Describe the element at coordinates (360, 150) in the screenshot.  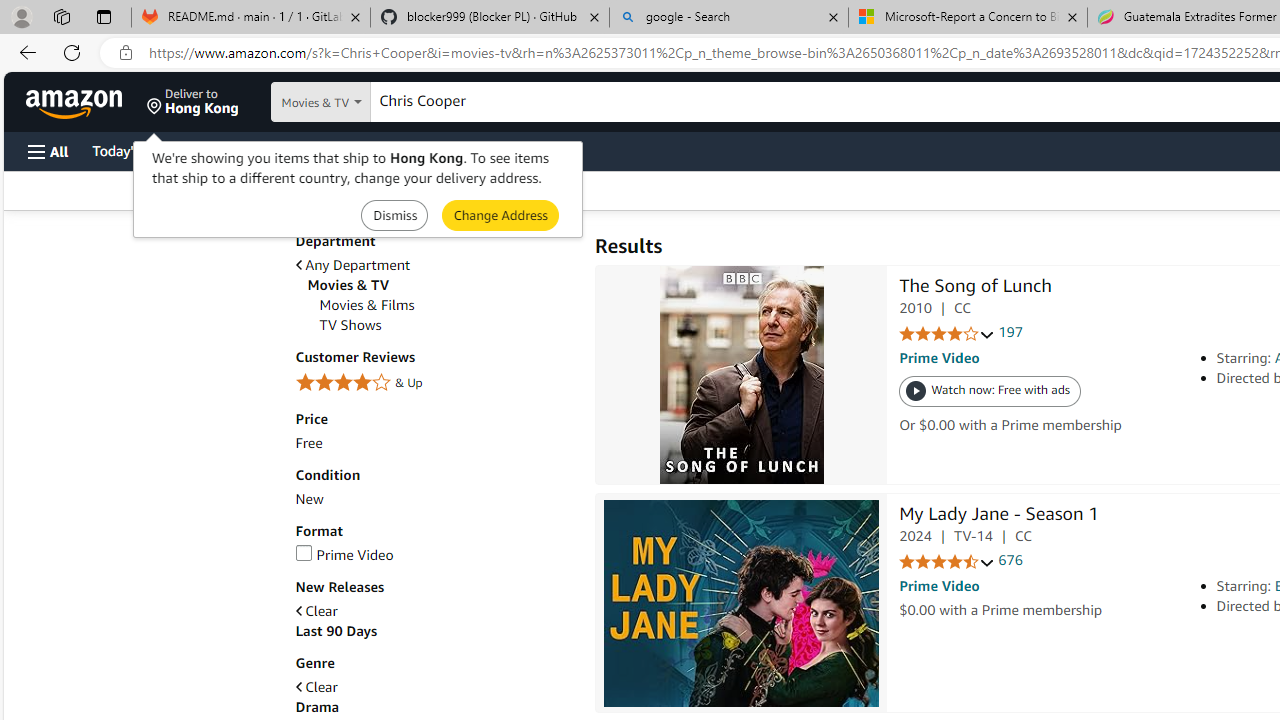
I see `Registry` at that location.